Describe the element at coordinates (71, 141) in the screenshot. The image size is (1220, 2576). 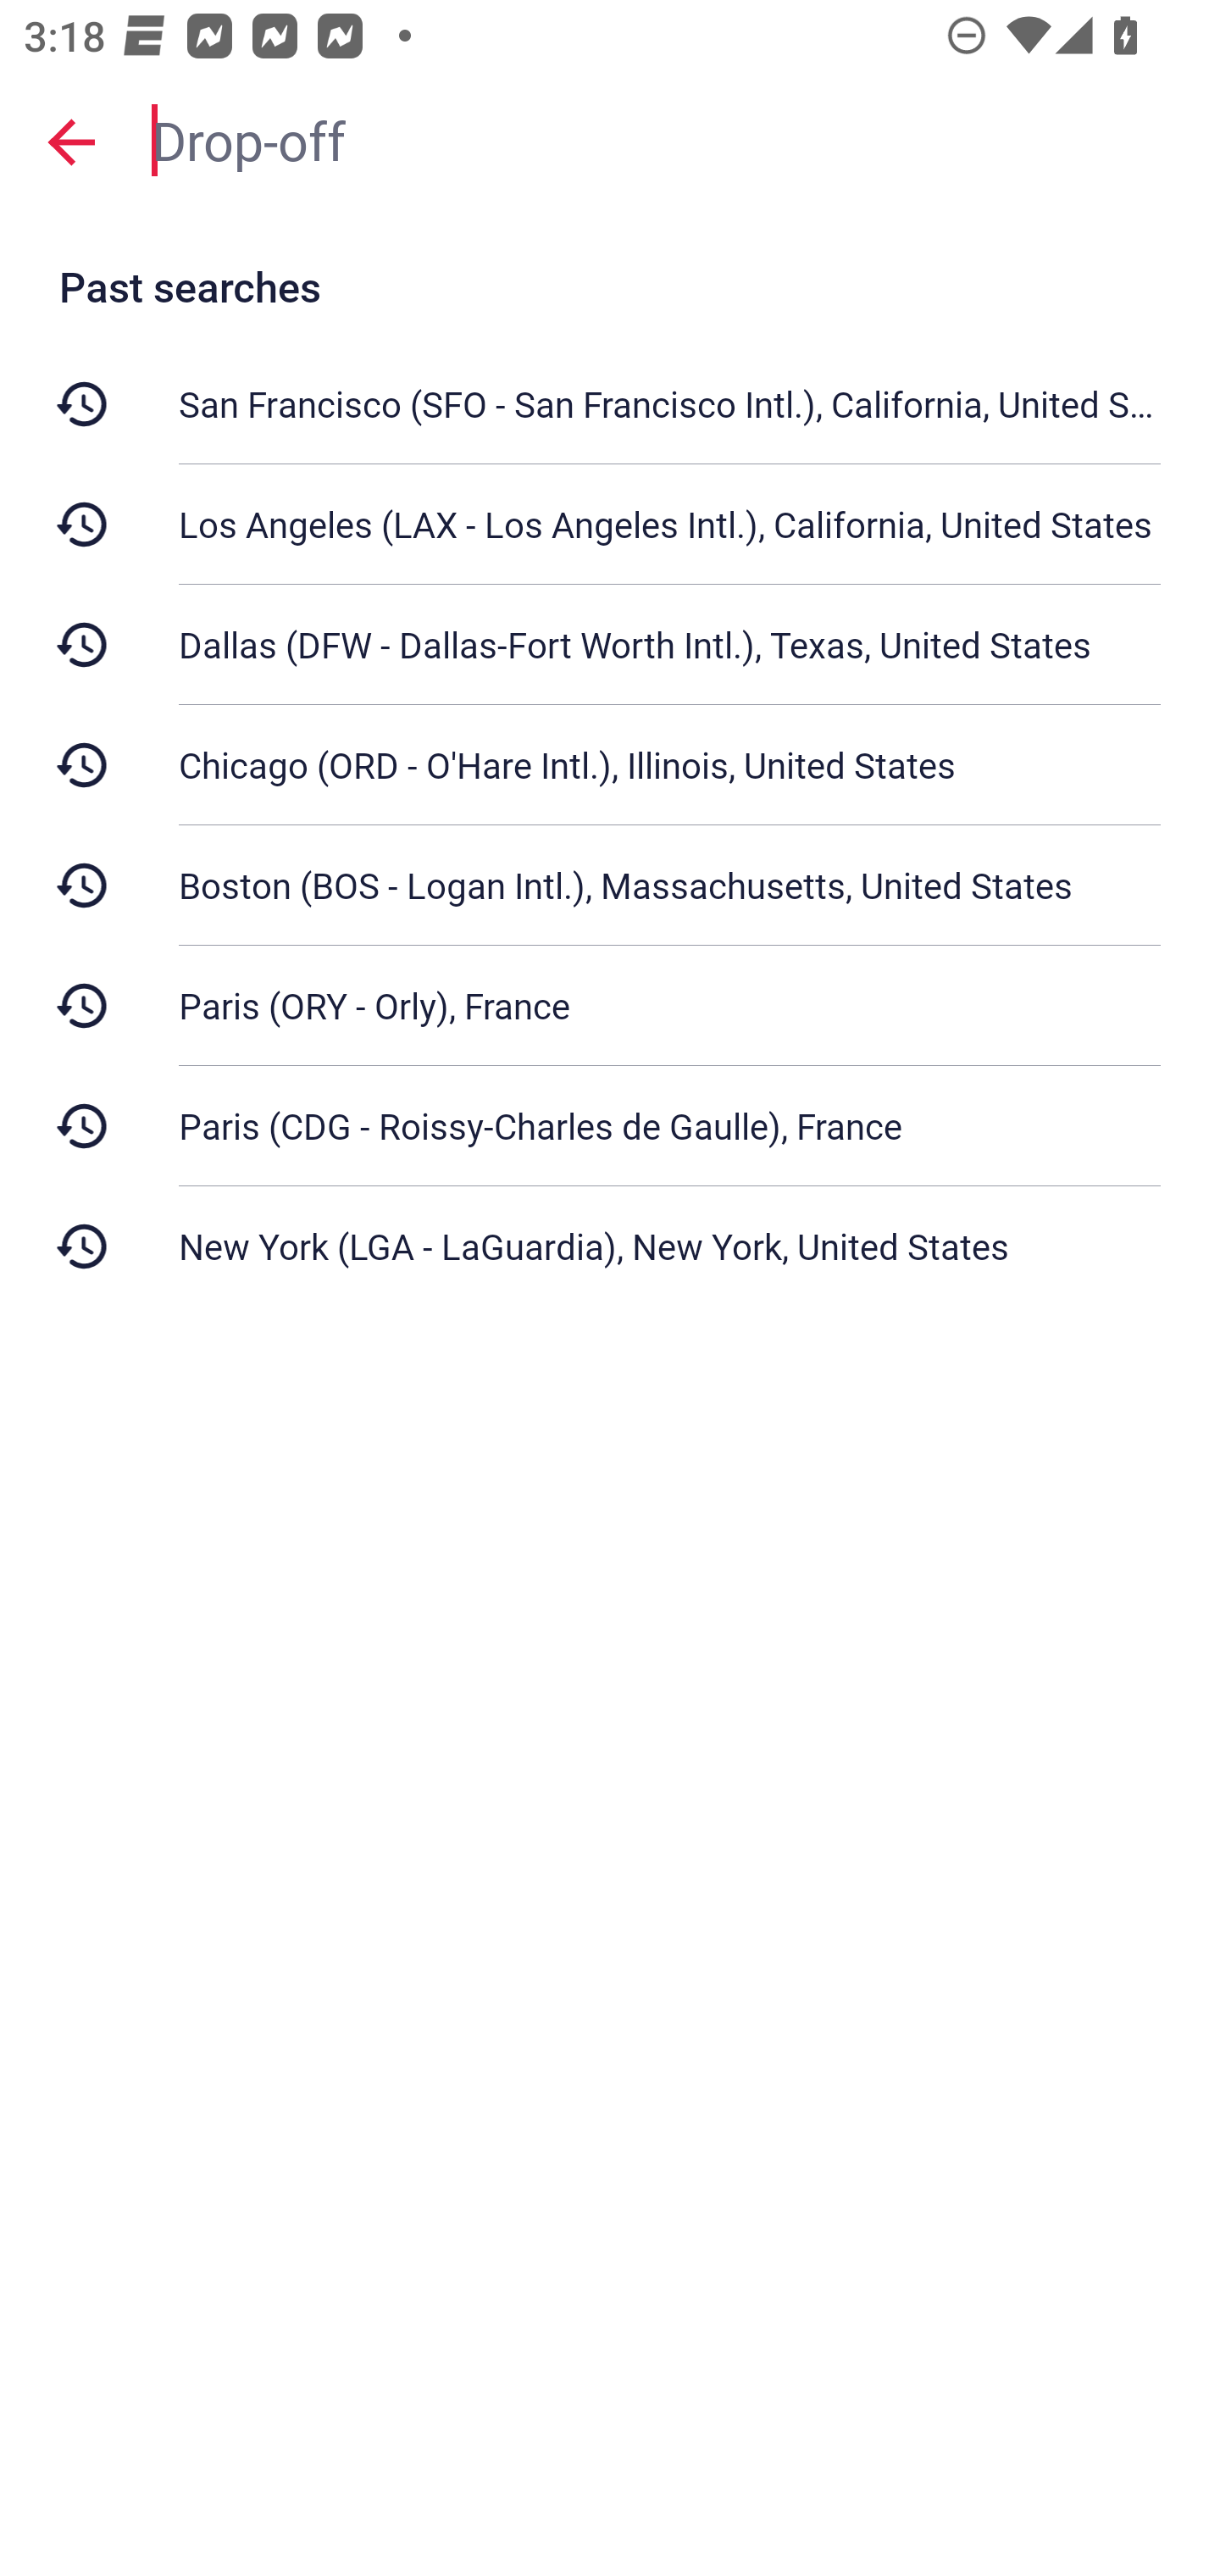
I see `Close search screen` at that location.